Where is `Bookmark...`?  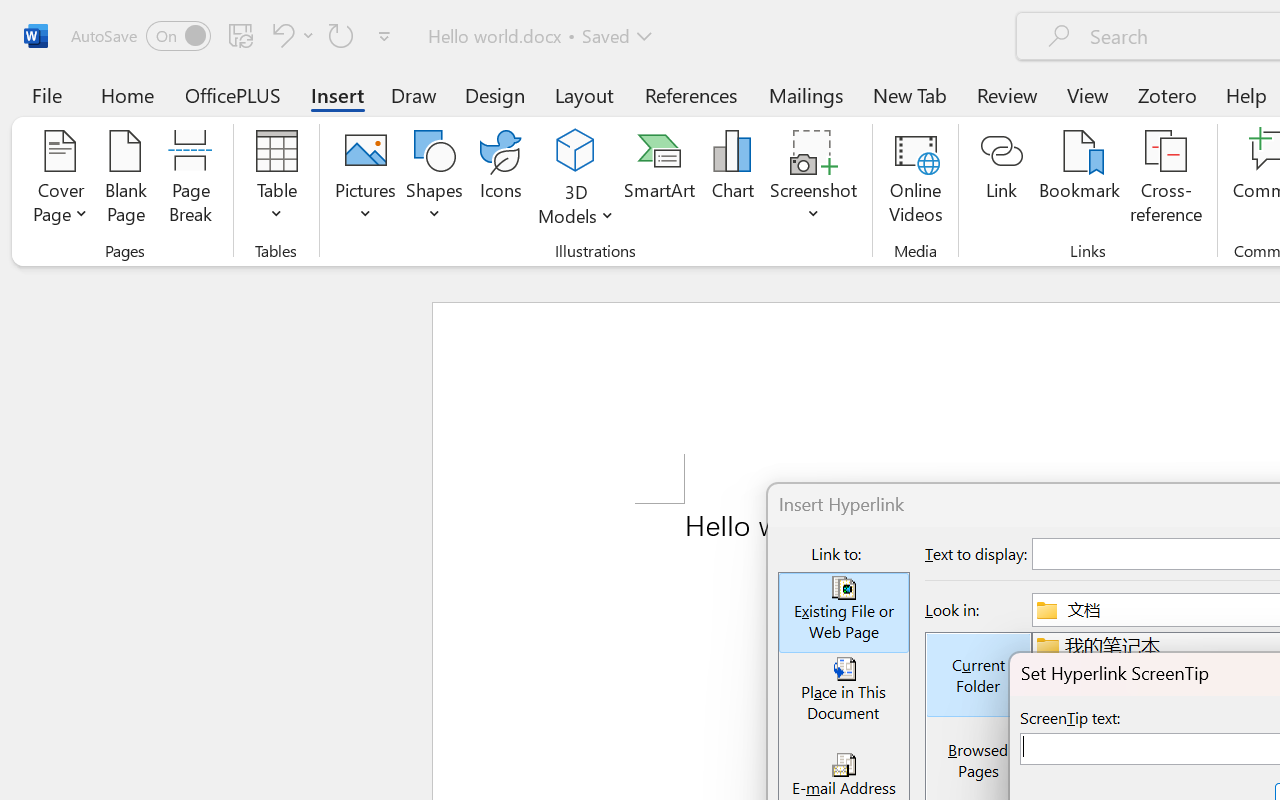
Bookmark... is located at coordinates (1079, 180).